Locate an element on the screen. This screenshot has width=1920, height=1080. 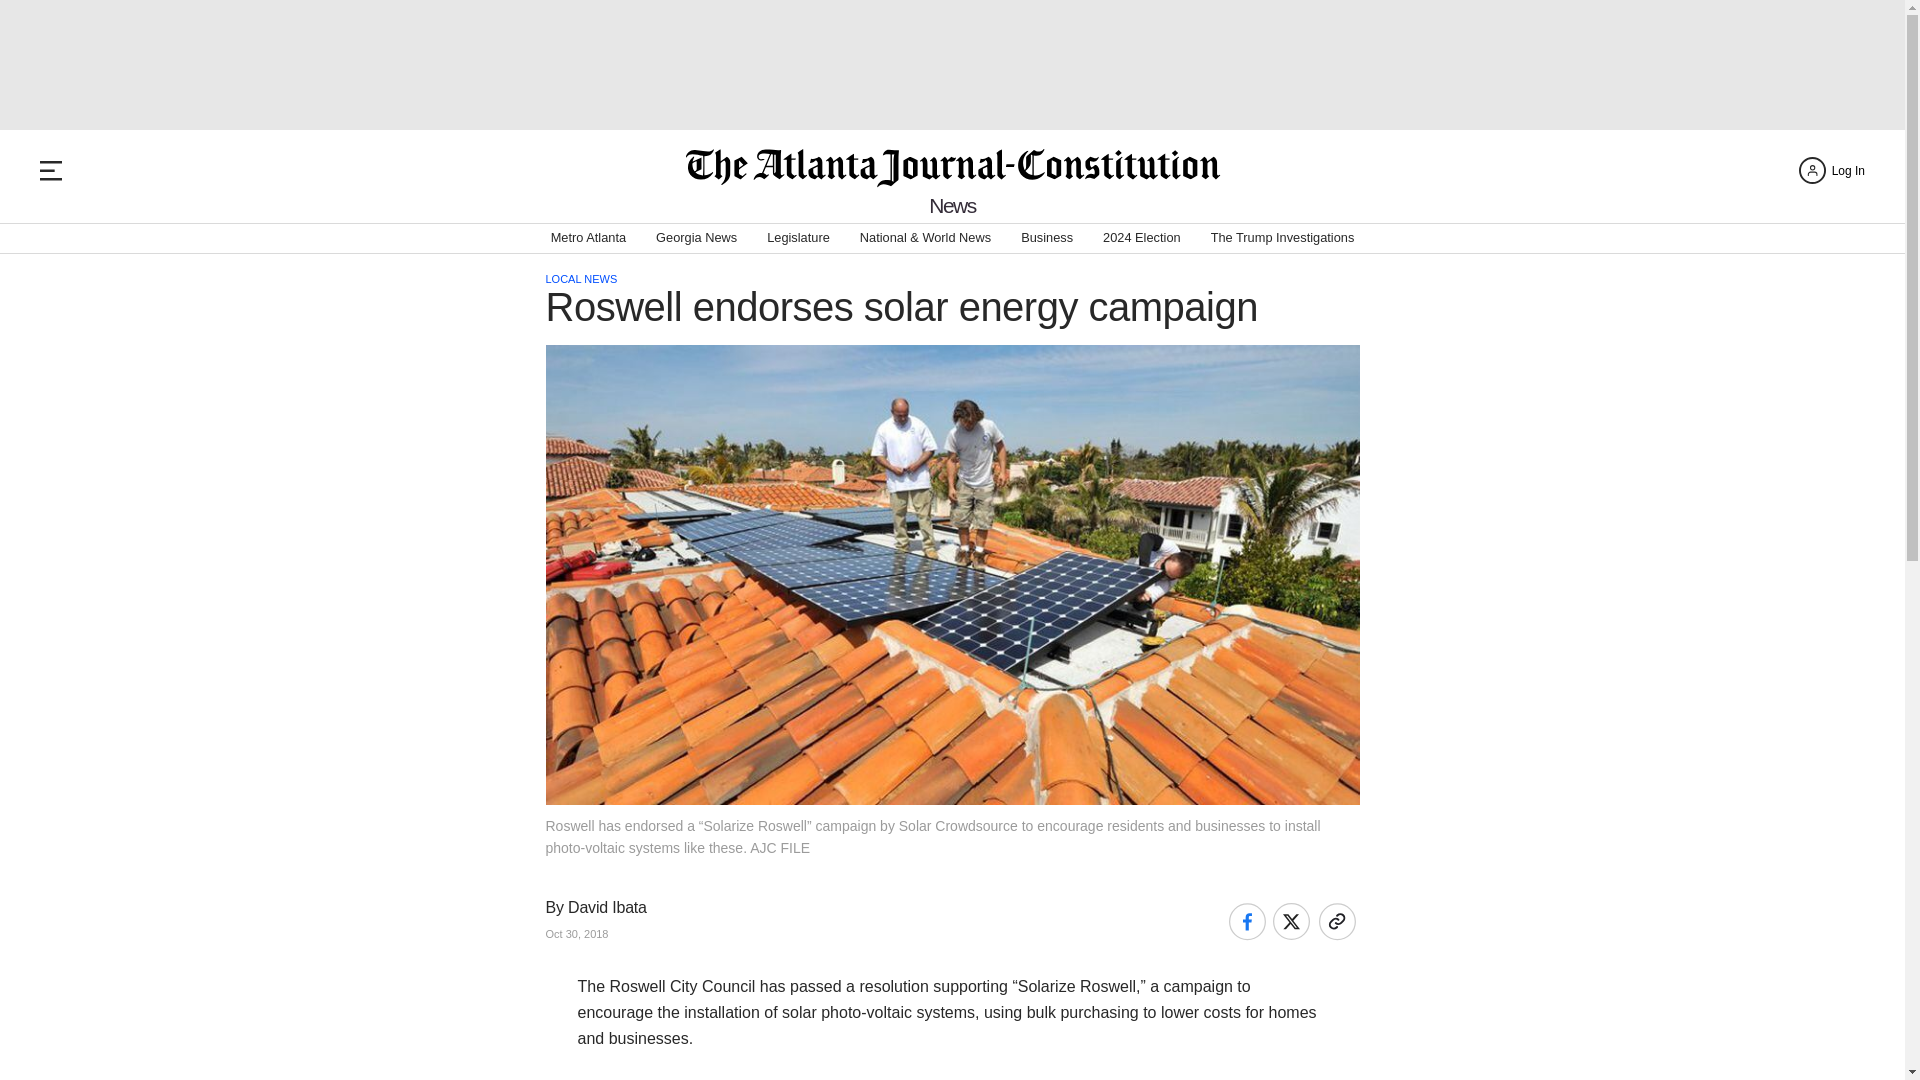
Metro Atlanta is located at coordinates (588, 238).